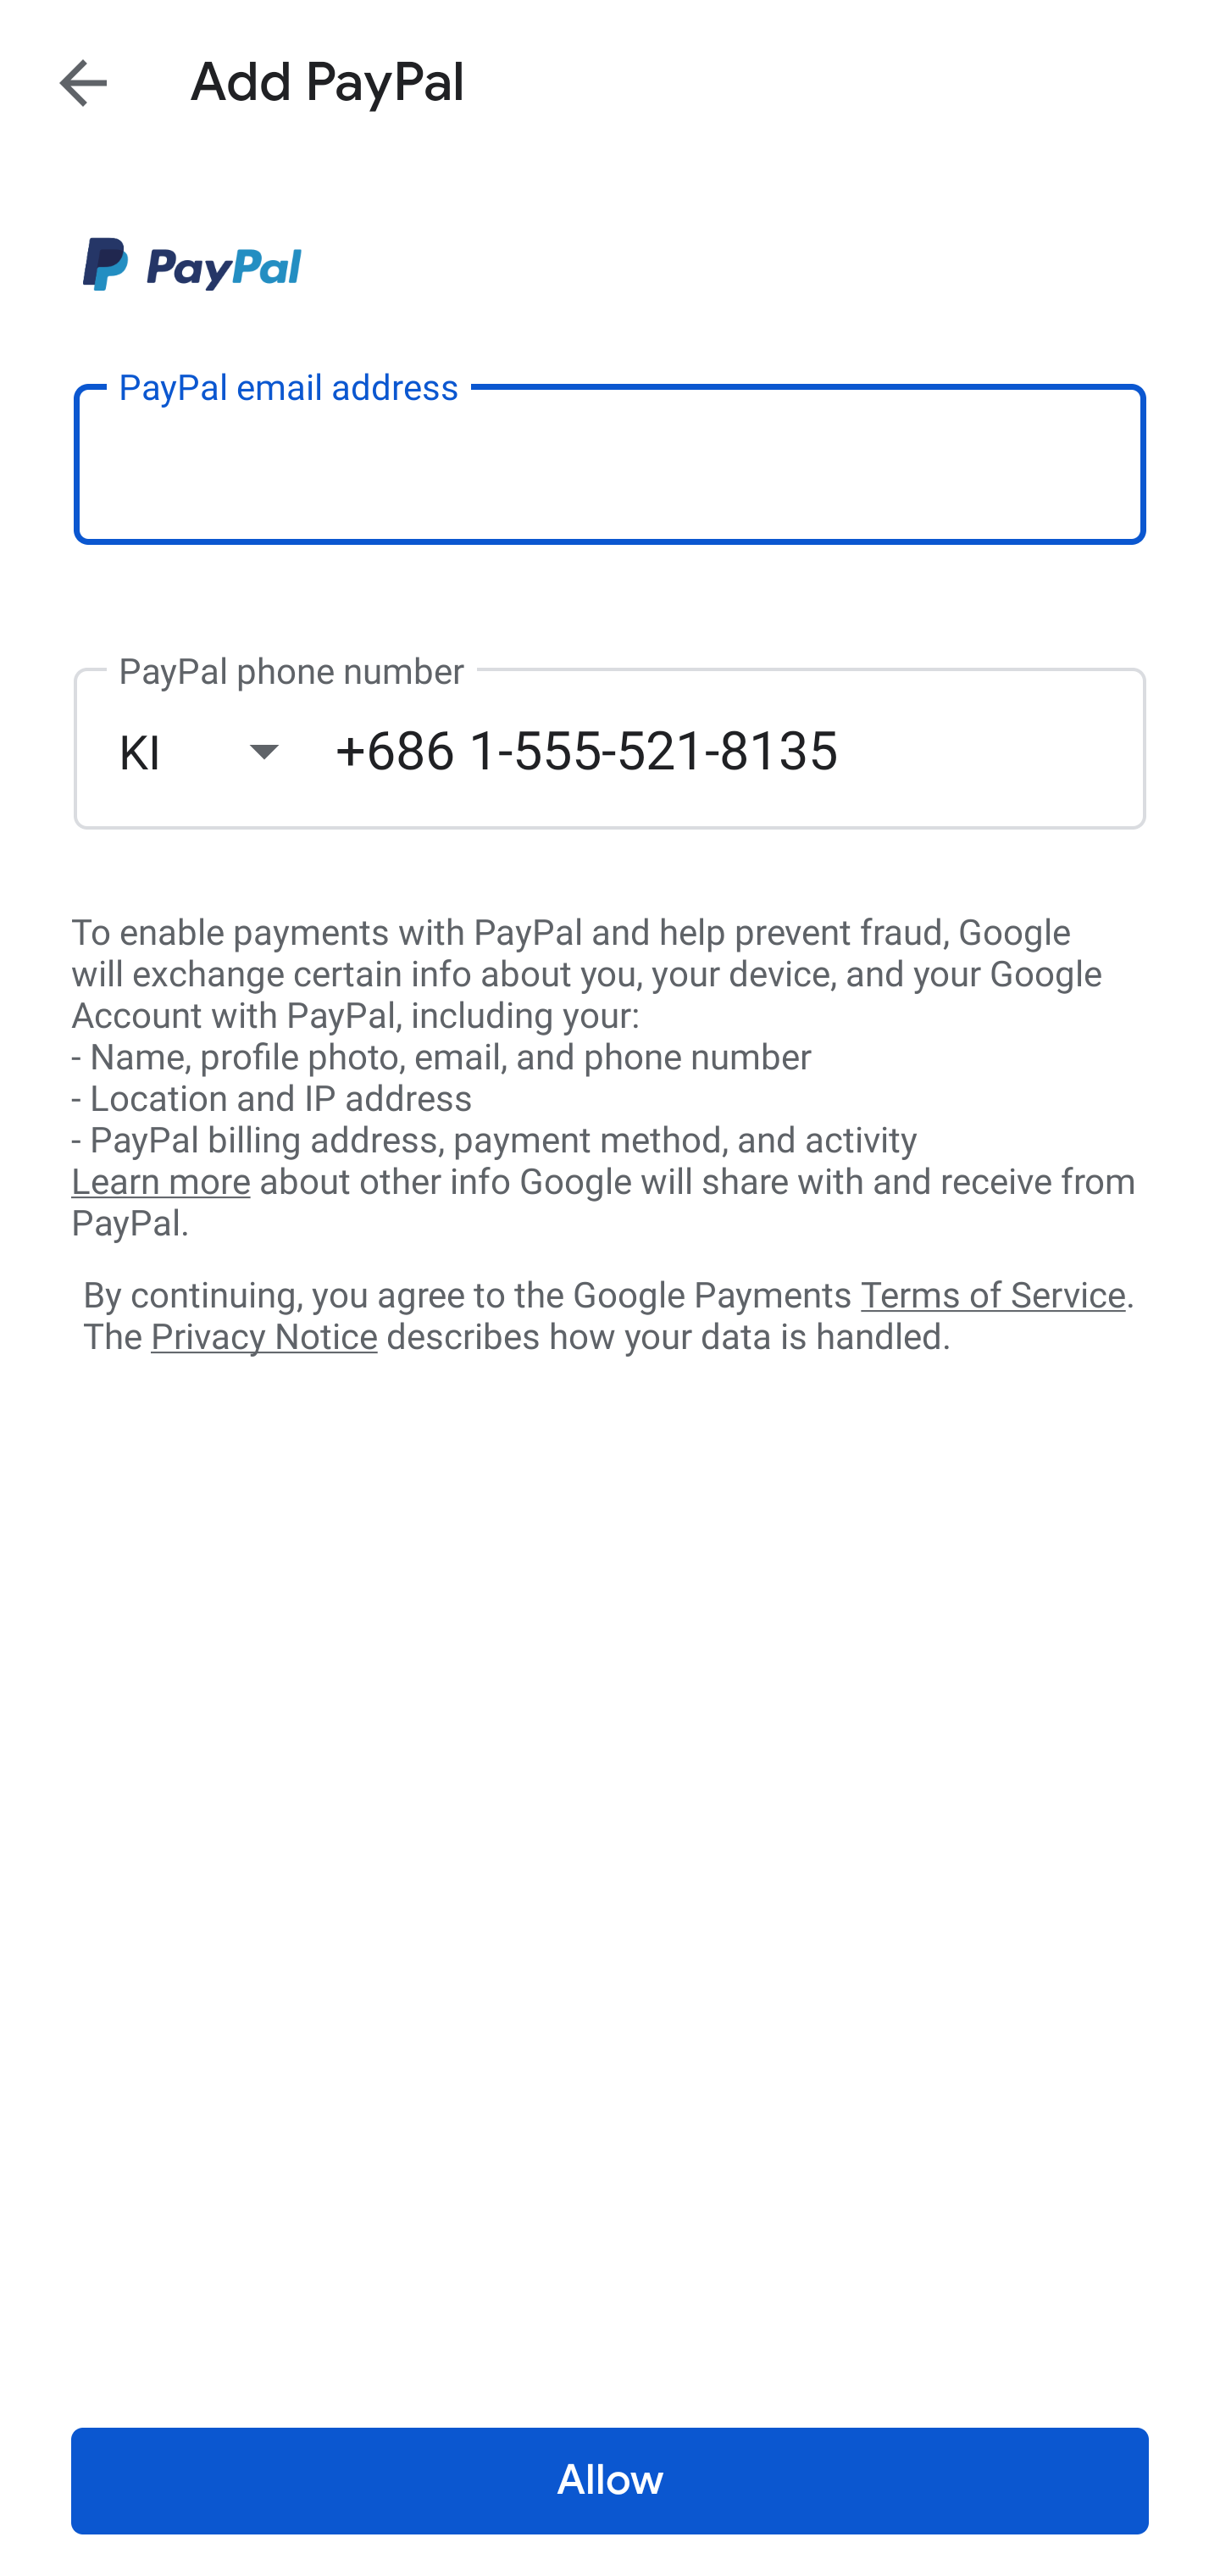  I want to click on Learn more, so click(160, 1182).